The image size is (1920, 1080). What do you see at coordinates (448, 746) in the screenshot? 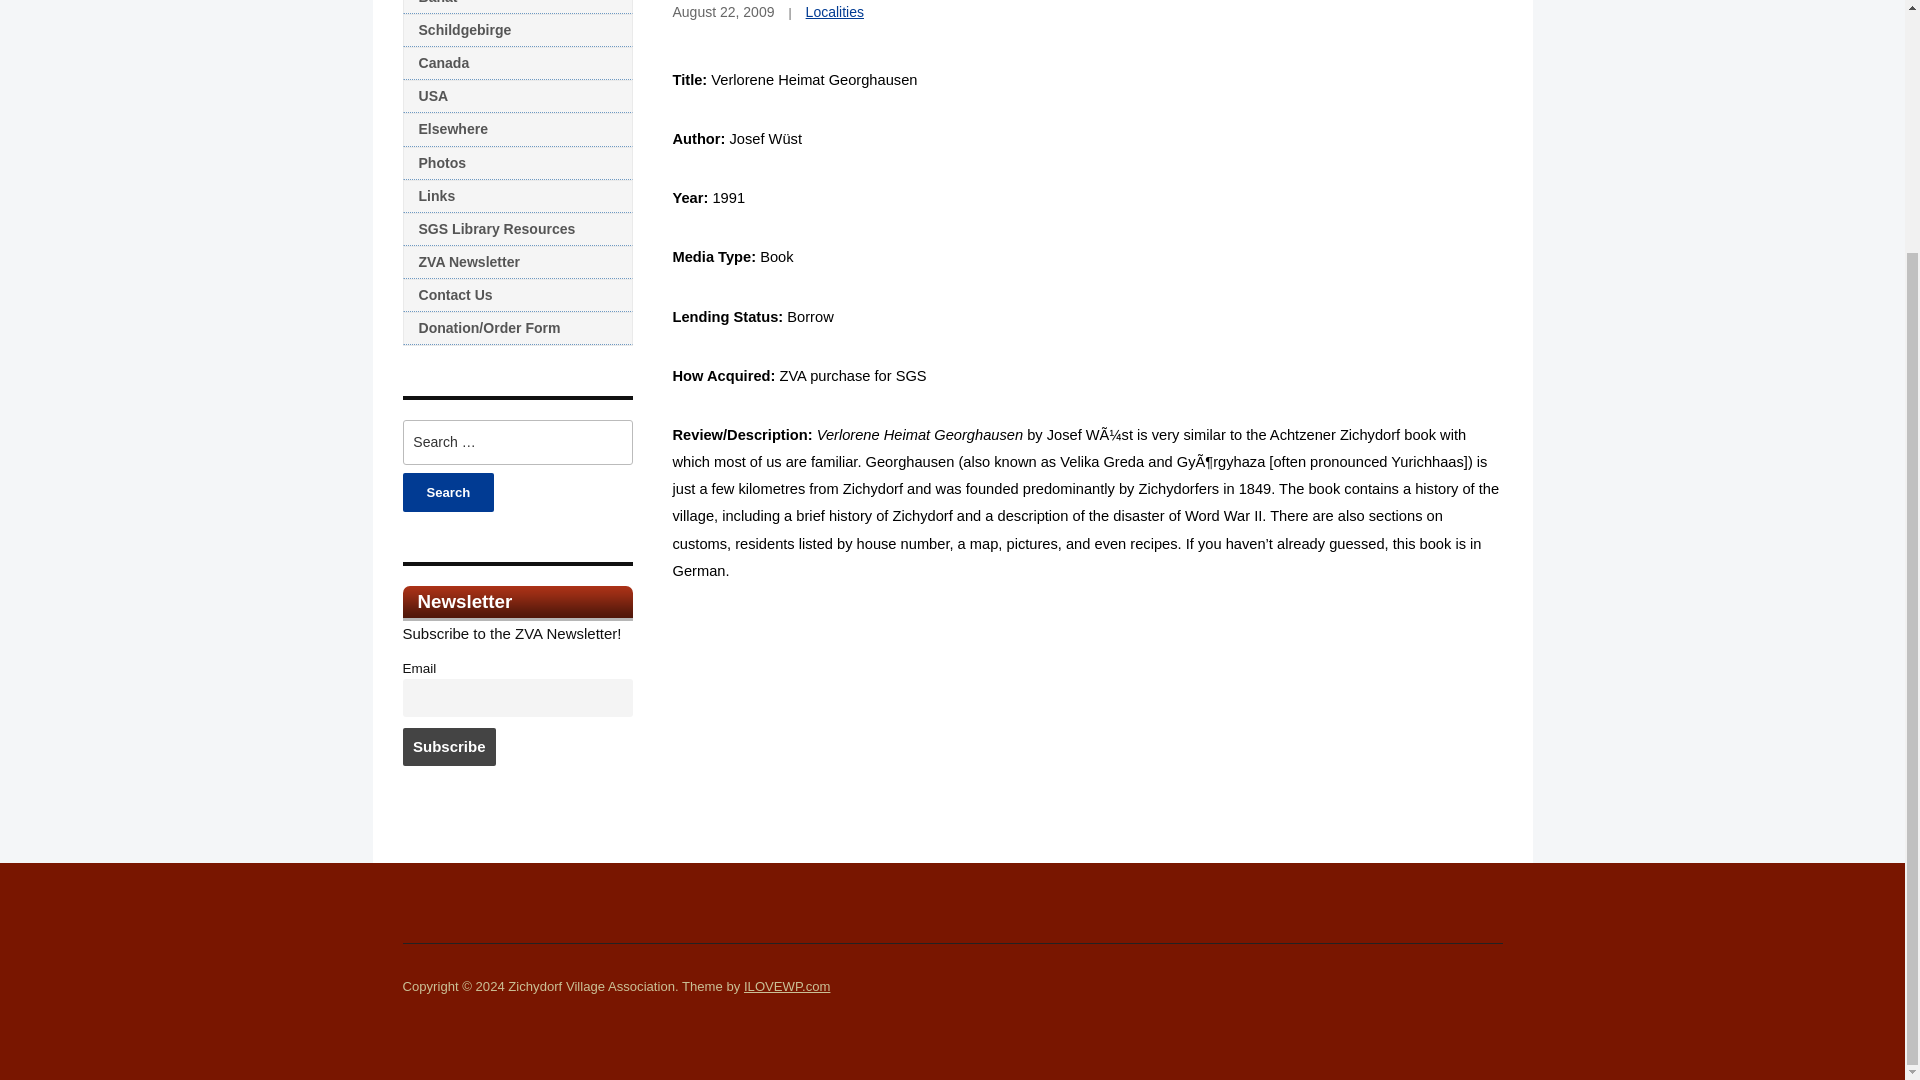
I see `Subscribe` at bounding box center [448, 746].